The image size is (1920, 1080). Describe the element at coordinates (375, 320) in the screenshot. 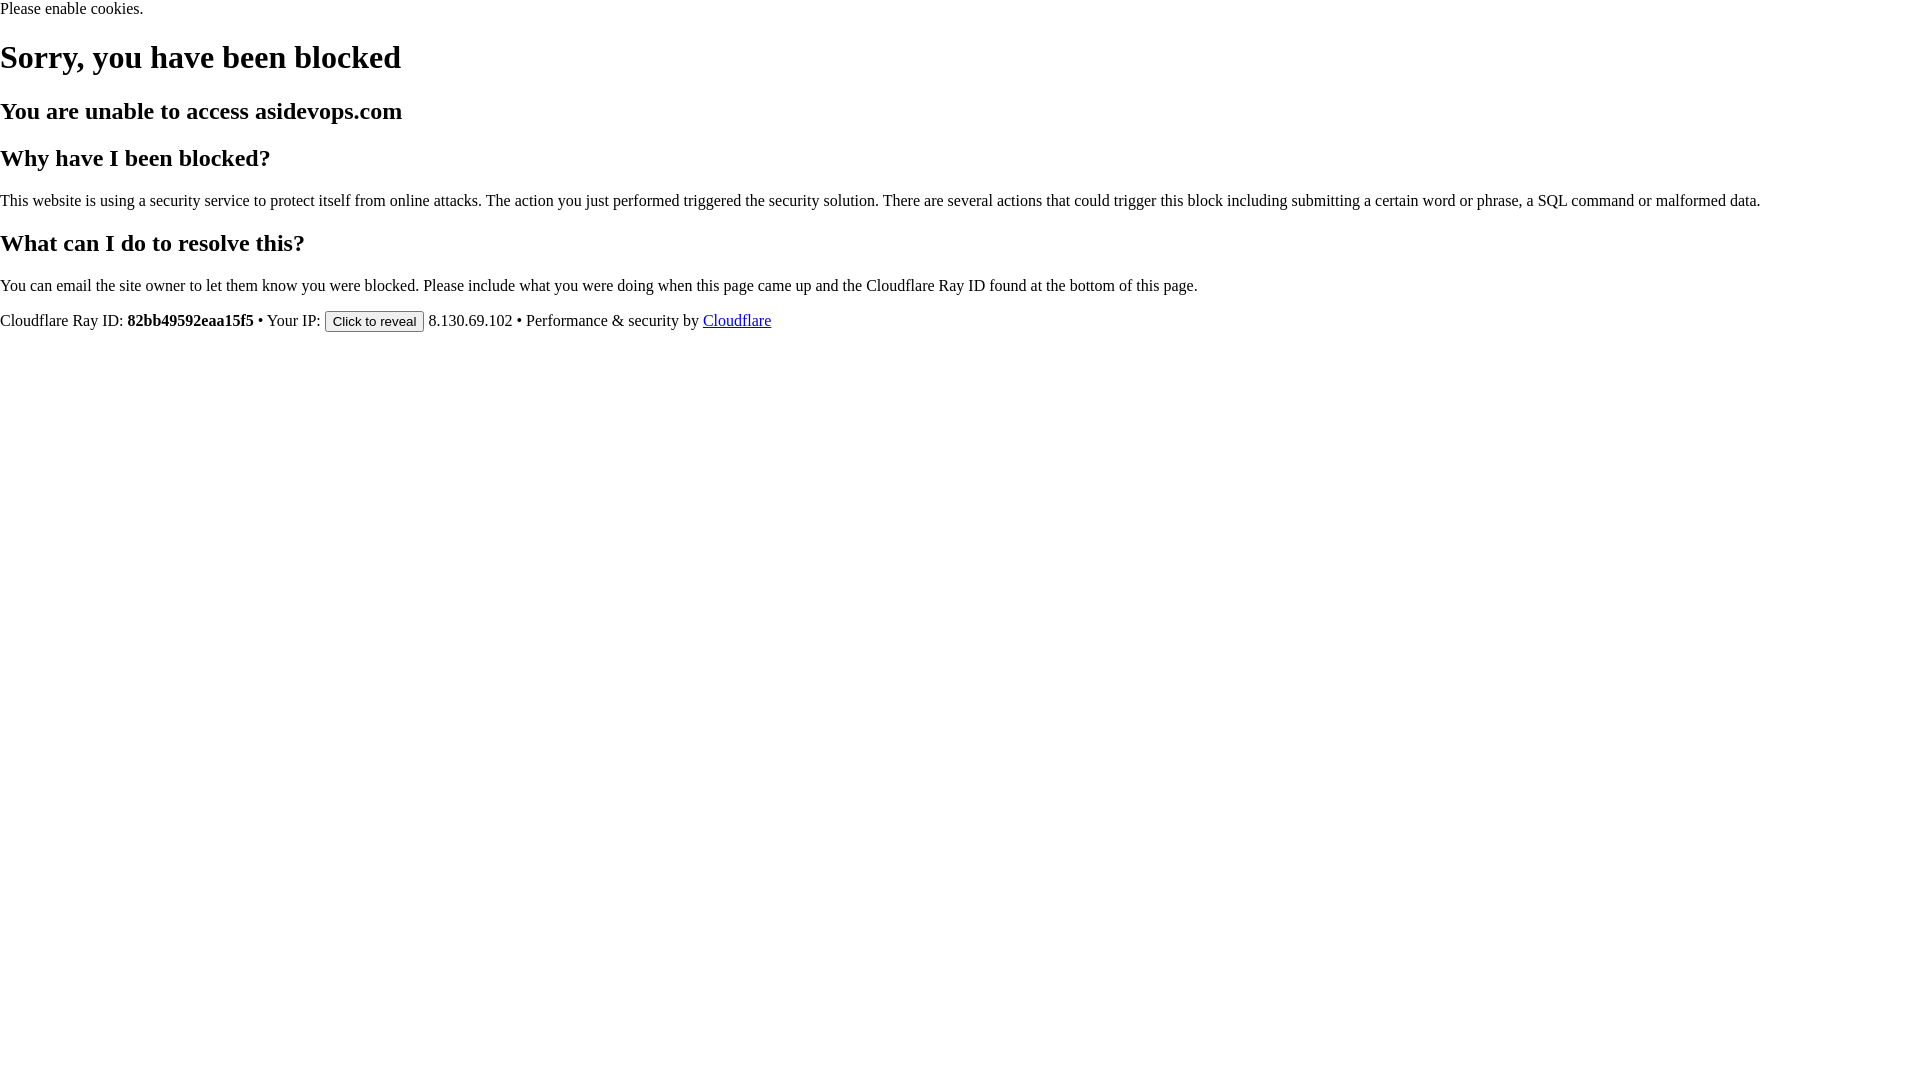

I see `Click to reveal` at that location.